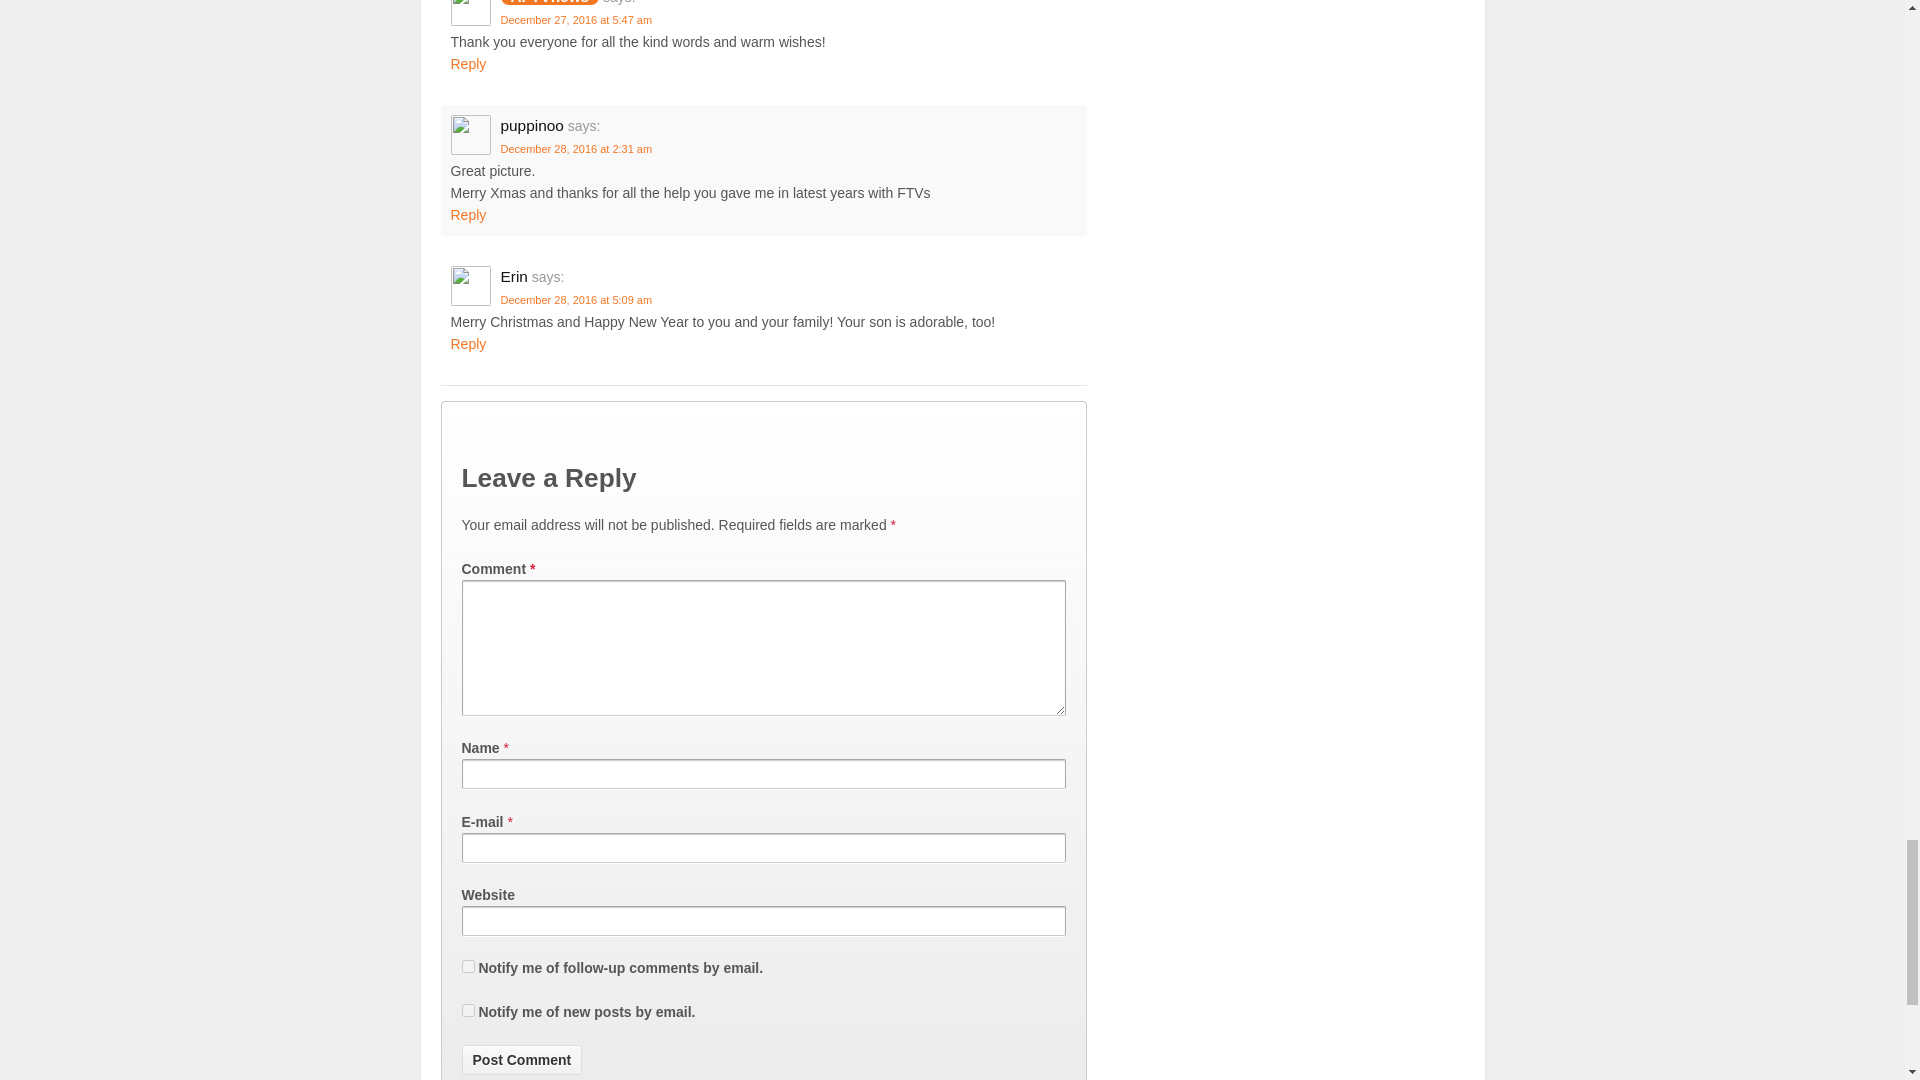  What do you see at coordinates (468, 966) in the screenshot?
I see `subscribe` at bounding box center [468, 966].